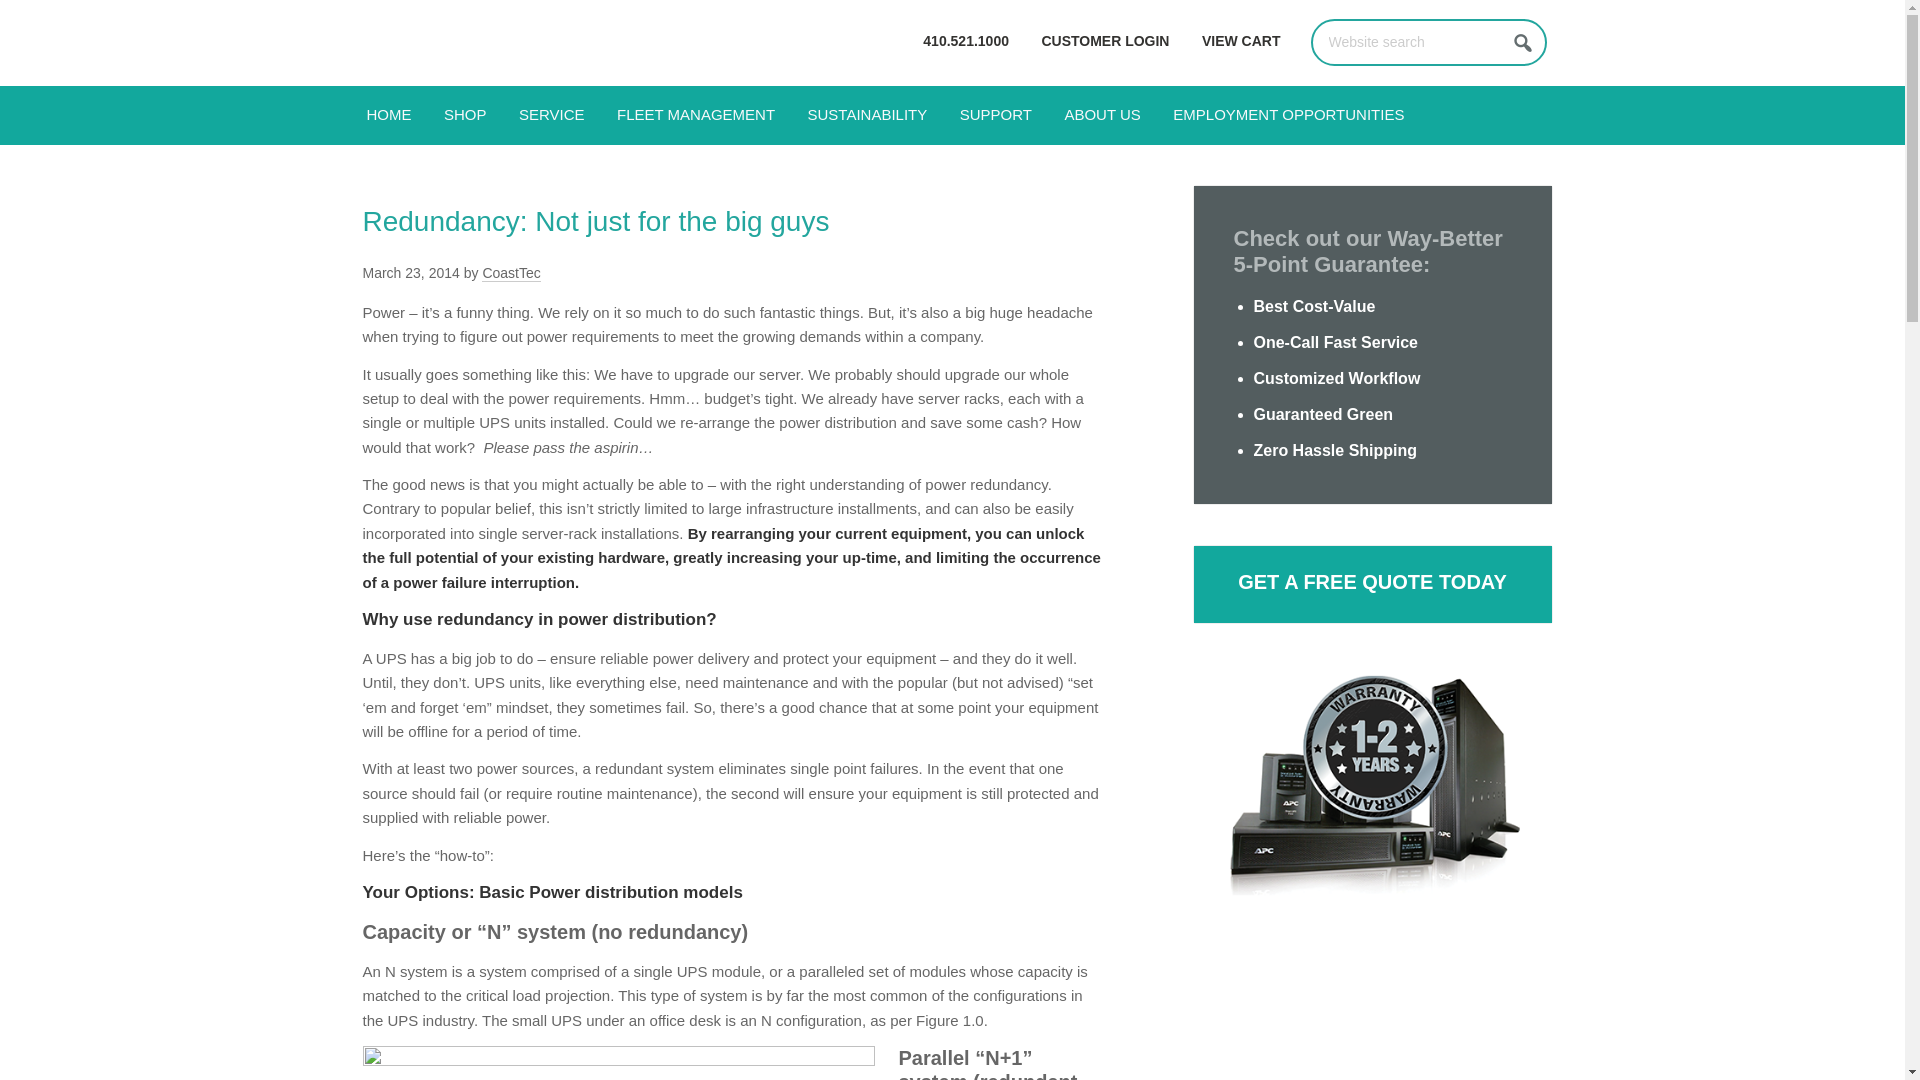 This screenshot has width=1920, height=1080. Describe the element at coordinates (532, 42) in the screenshot. I see `COASTTEC` at that location.